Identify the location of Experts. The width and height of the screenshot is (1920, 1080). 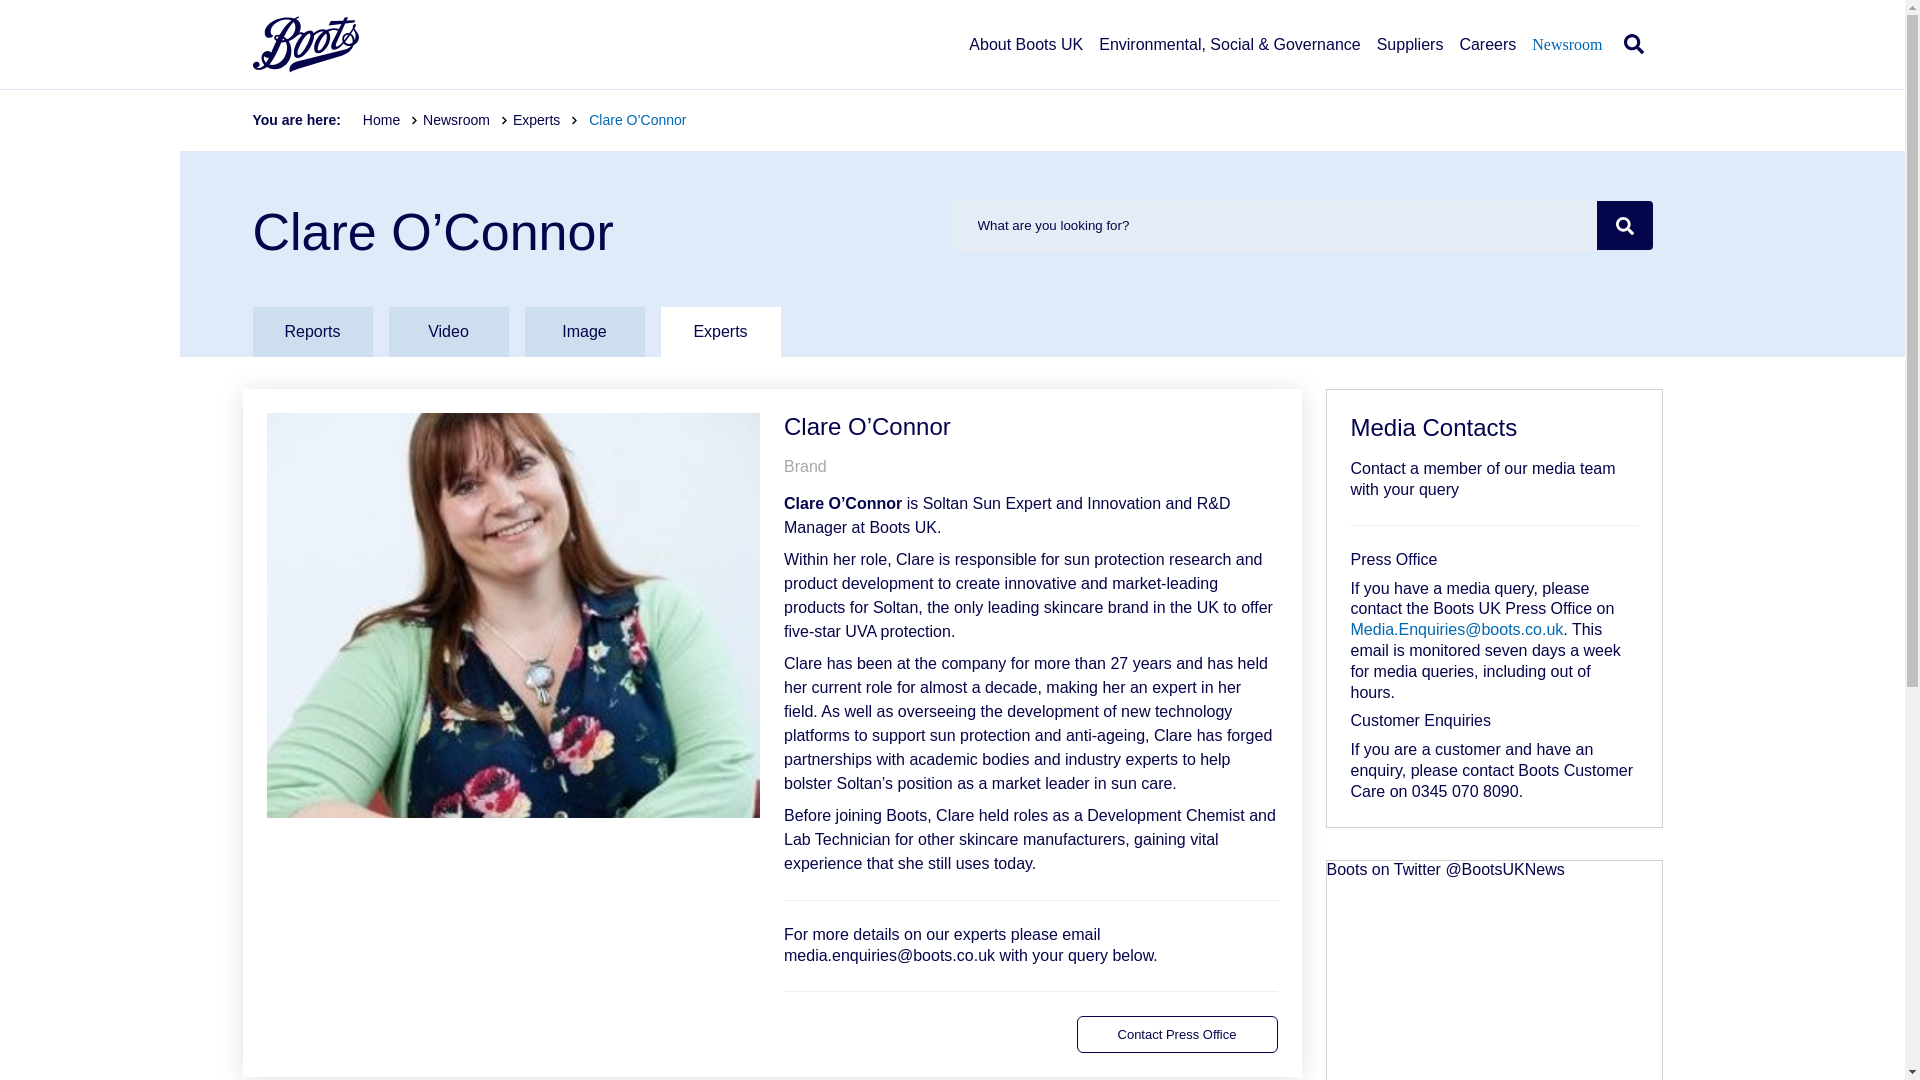
(546, 120).